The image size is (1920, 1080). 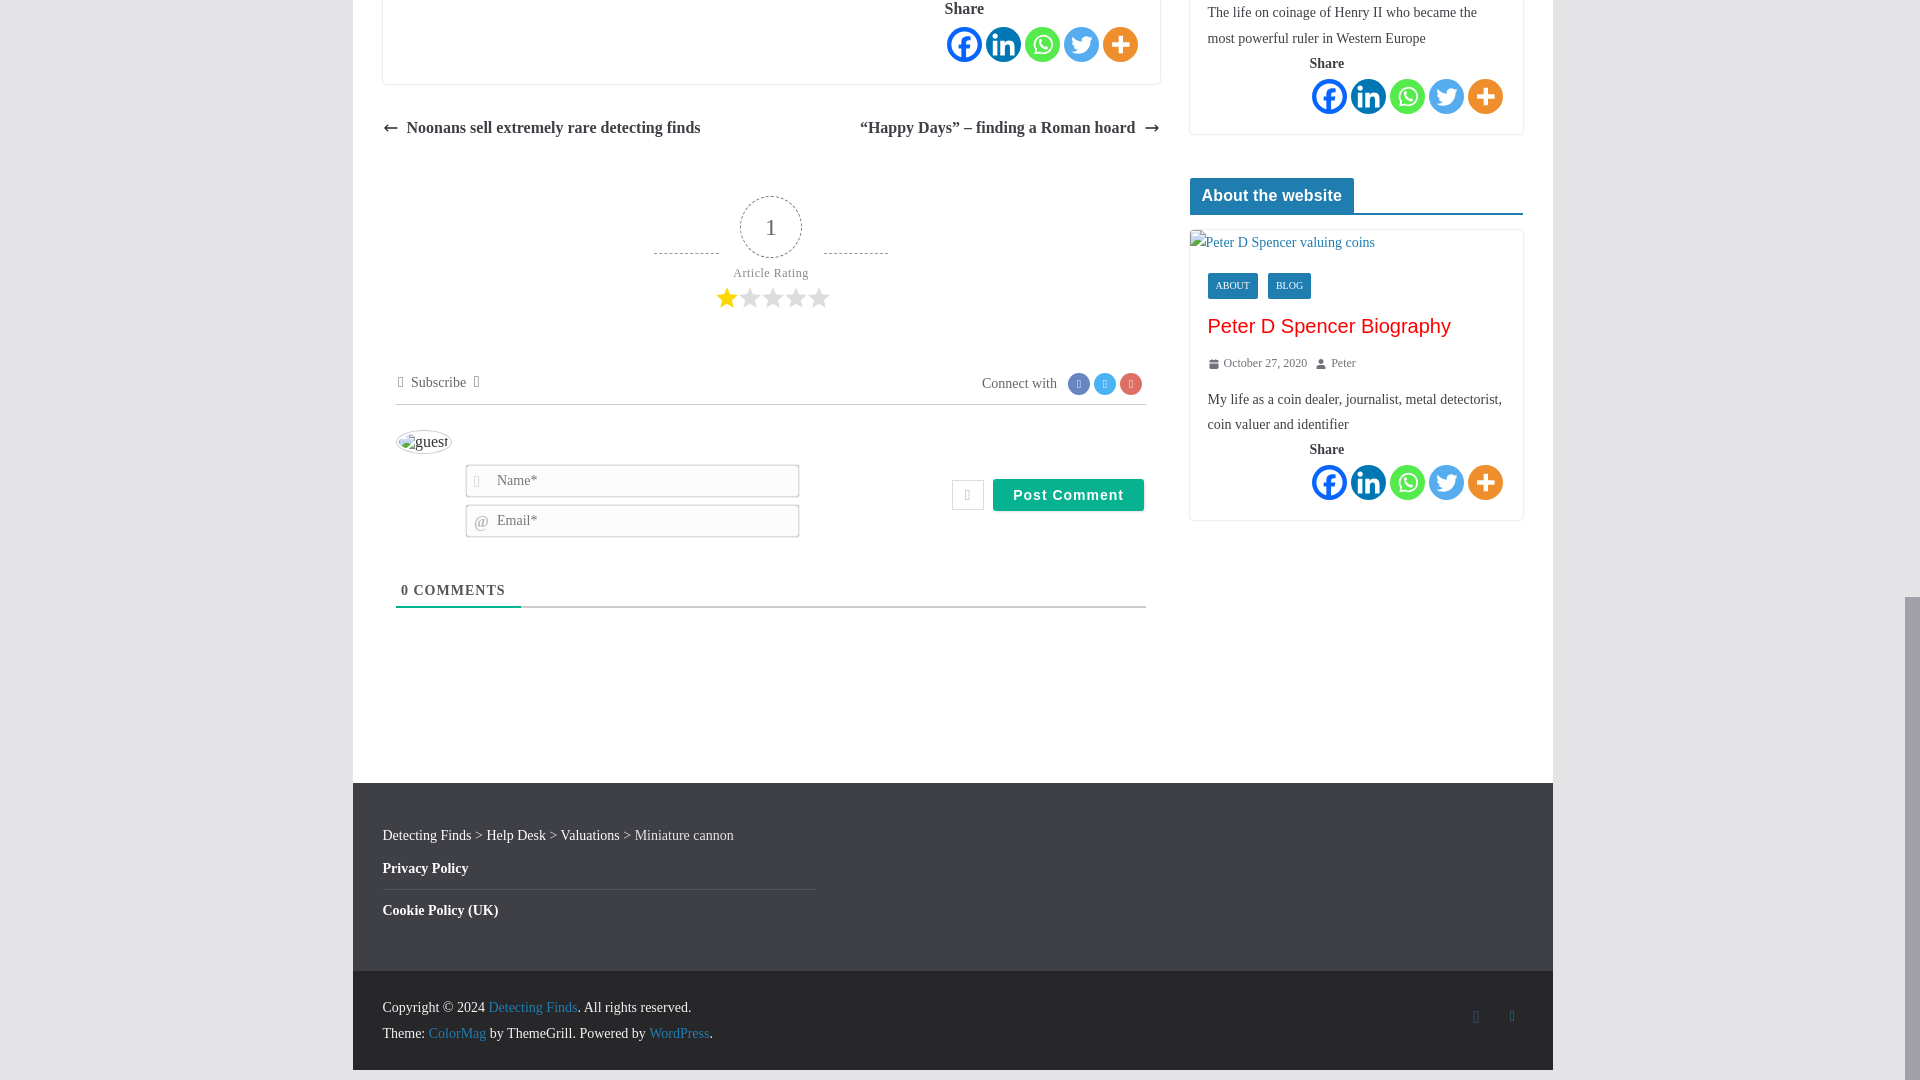 I want to click on Noonans sell extremely rare detecting finds, so click(x=541, y=128).